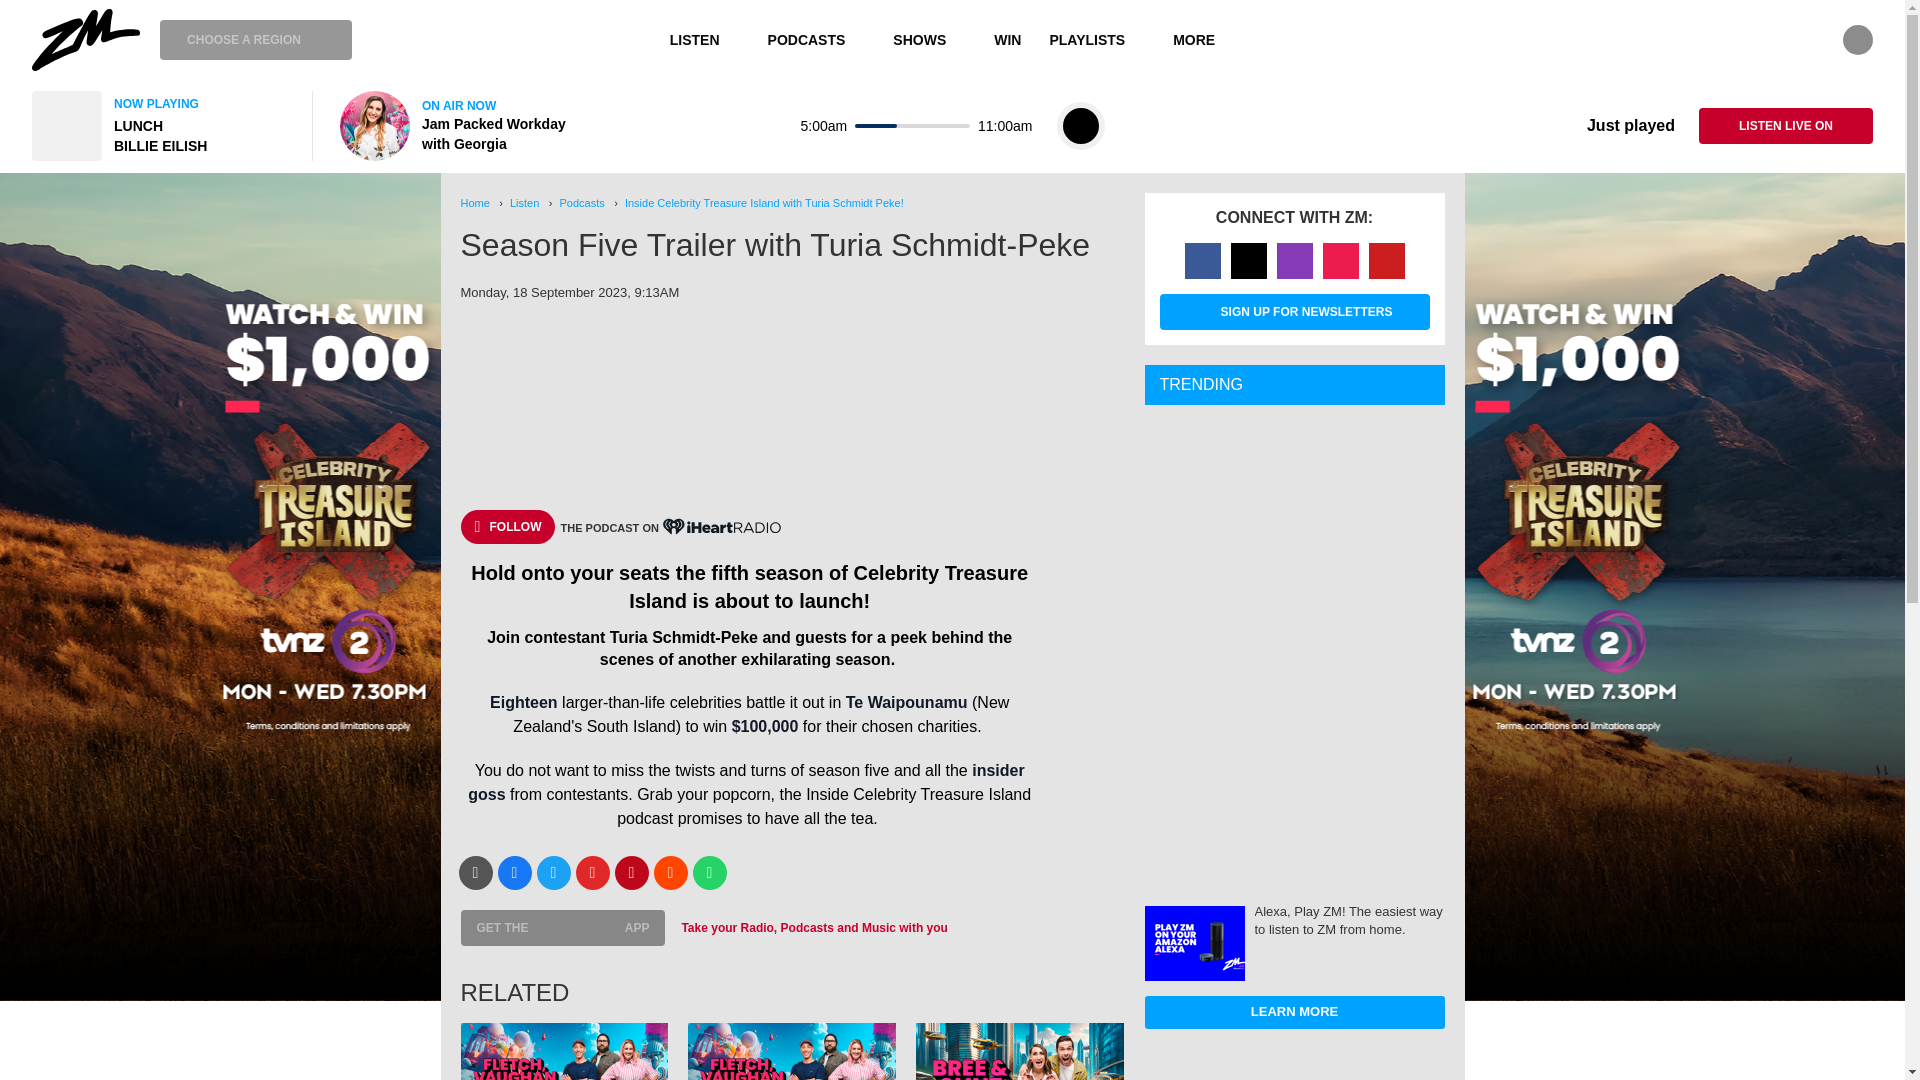 The image size is (1920, 1080). I want to click on Share with reddit, so click(670, 872).